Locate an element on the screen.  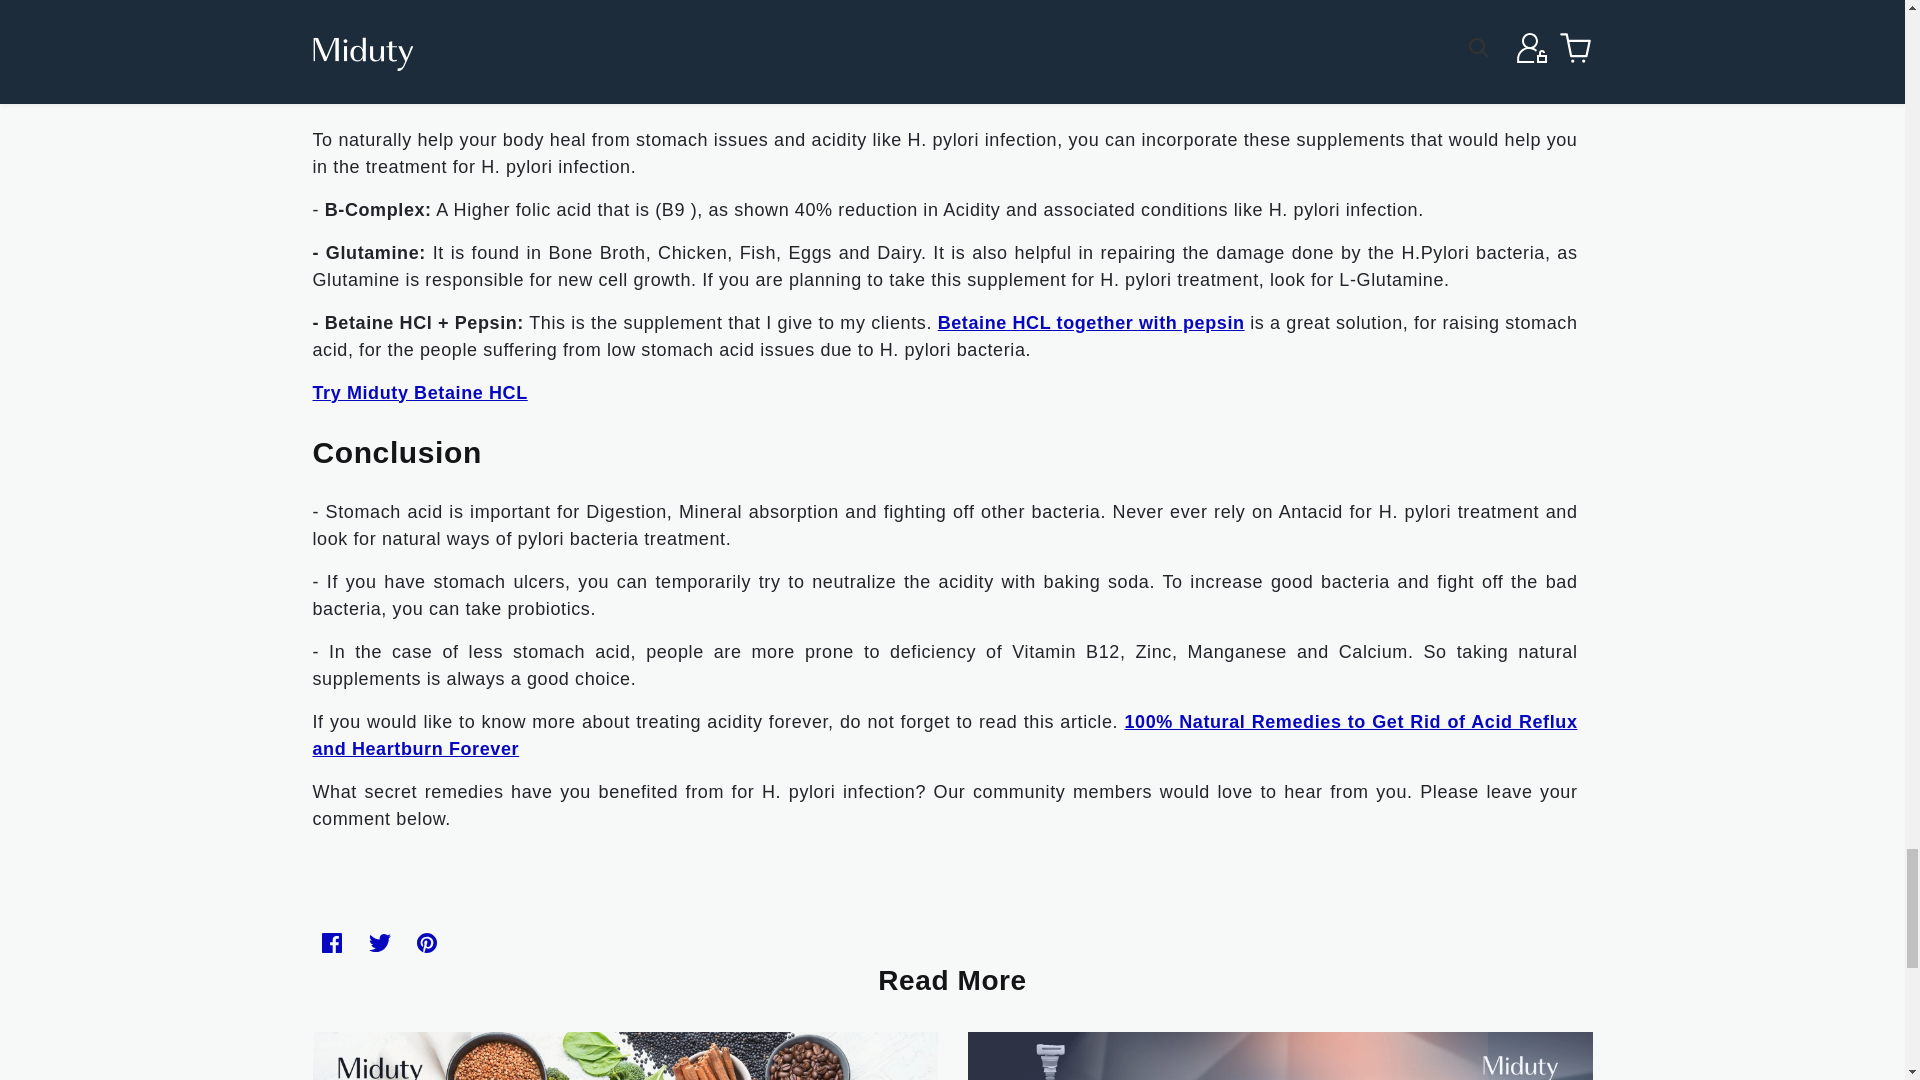
Betaine HCL together with pepsin is located at coordinates (1091, 322).